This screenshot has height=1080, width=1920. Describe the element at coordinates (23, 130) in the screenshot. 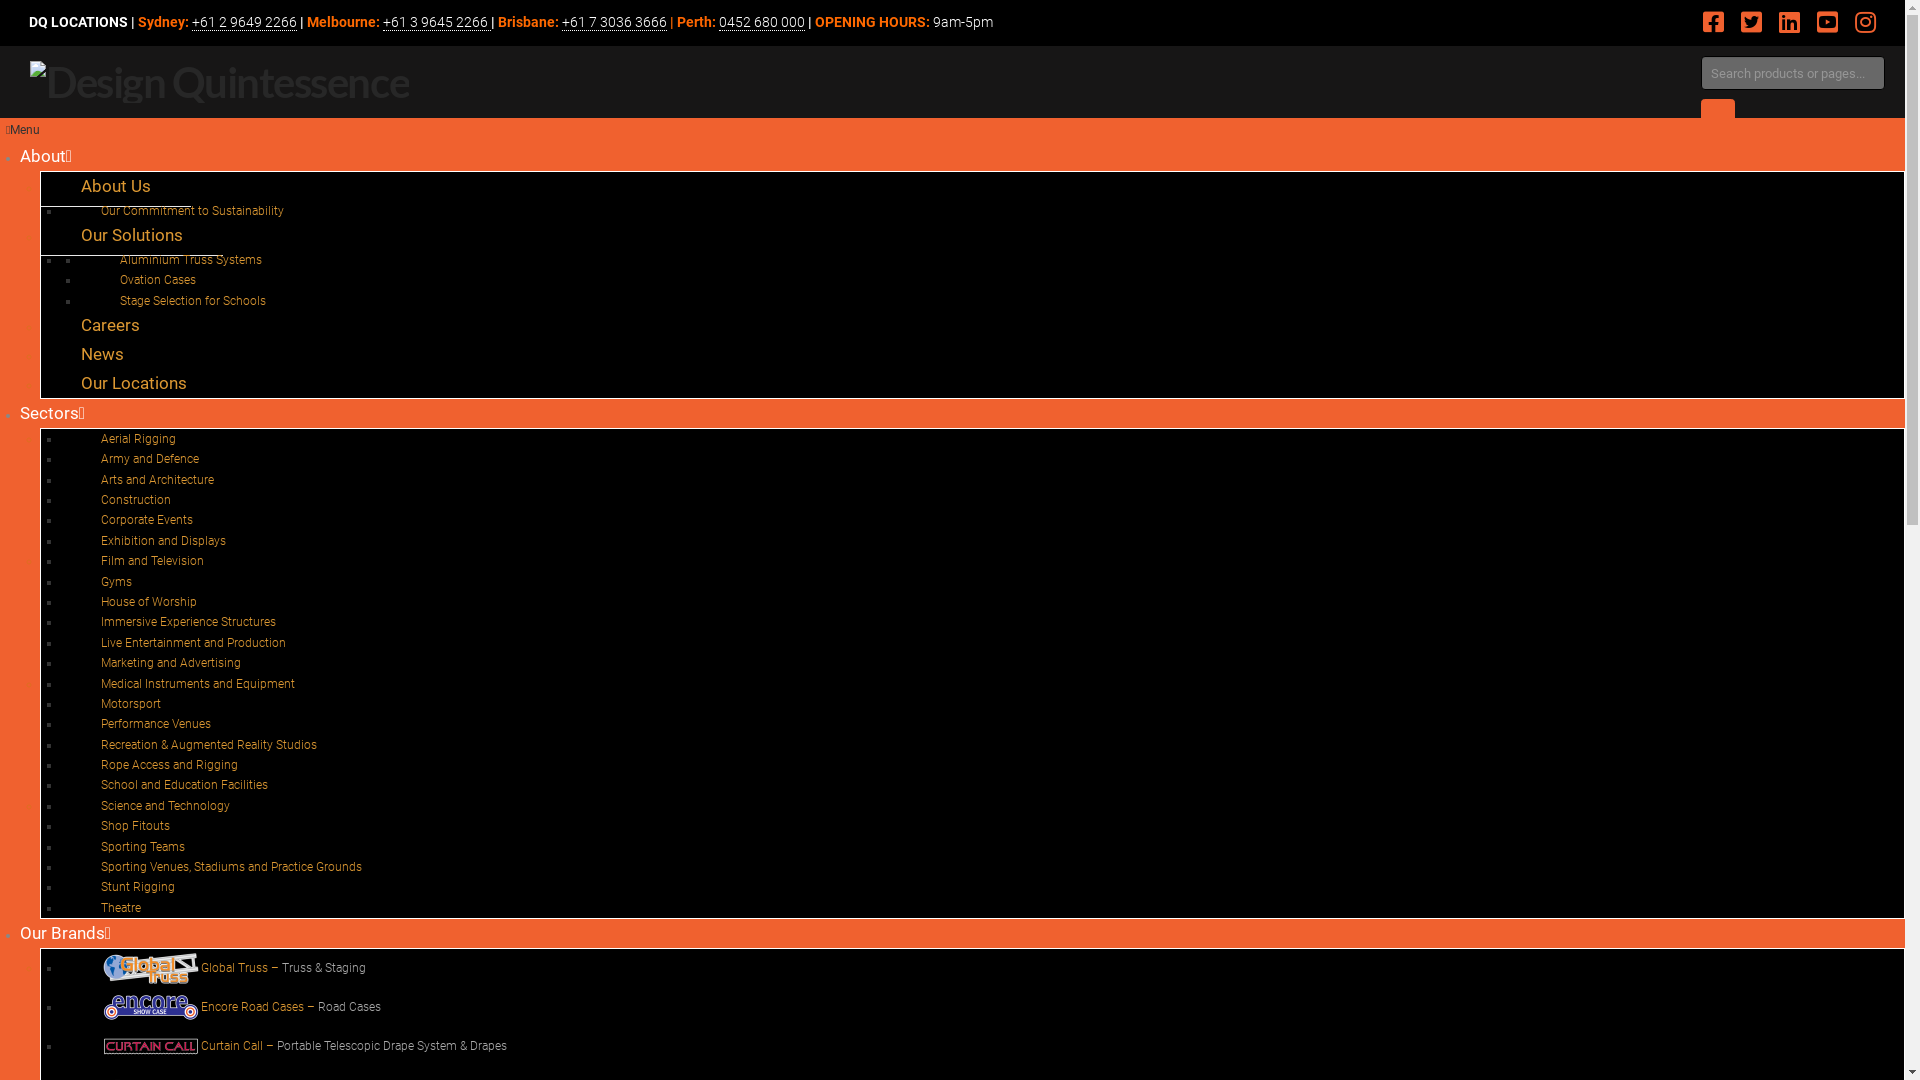

I see `Menu` at that location.